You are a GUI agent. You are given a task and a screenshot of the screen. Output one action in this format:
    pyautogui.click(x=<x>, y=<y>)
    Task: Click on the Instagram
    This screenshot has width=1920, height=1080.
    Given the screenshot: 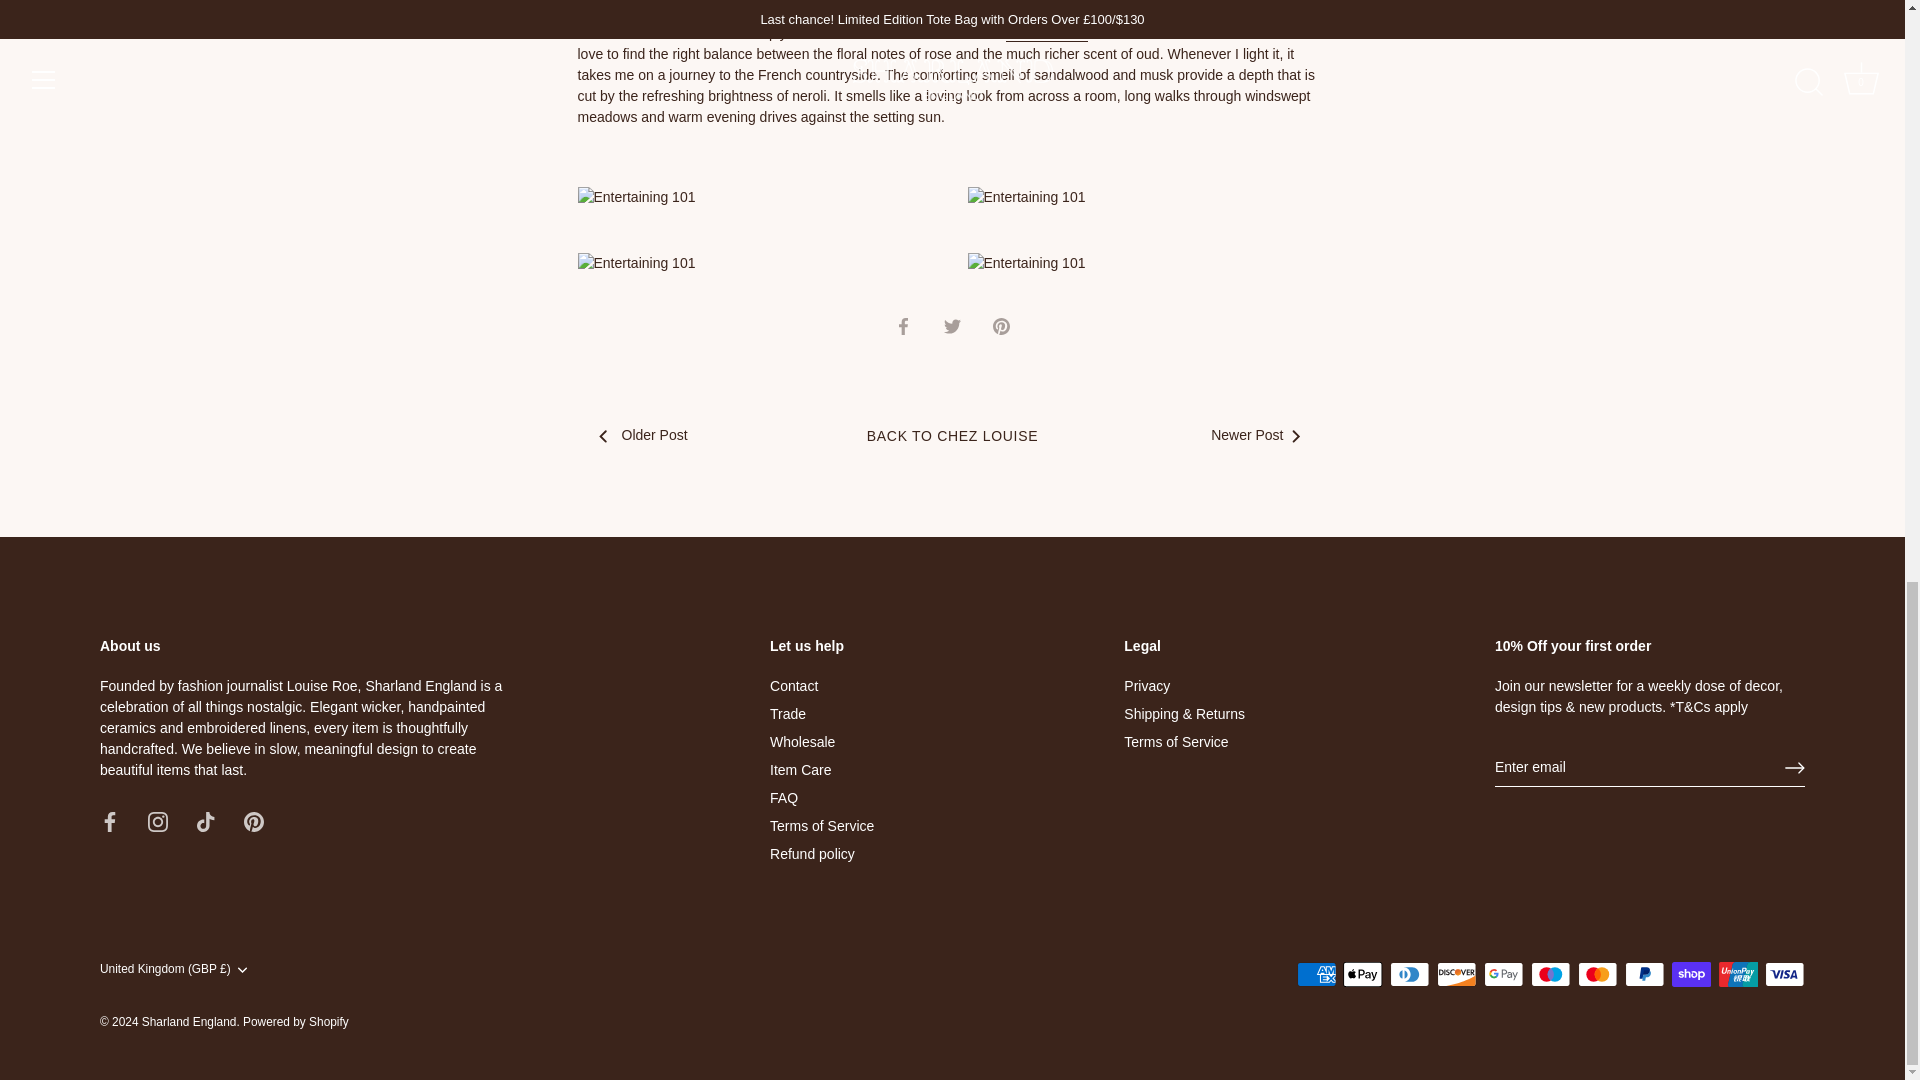 What is the action you would take?
    pyautogui.click(x=158, y=822)
    